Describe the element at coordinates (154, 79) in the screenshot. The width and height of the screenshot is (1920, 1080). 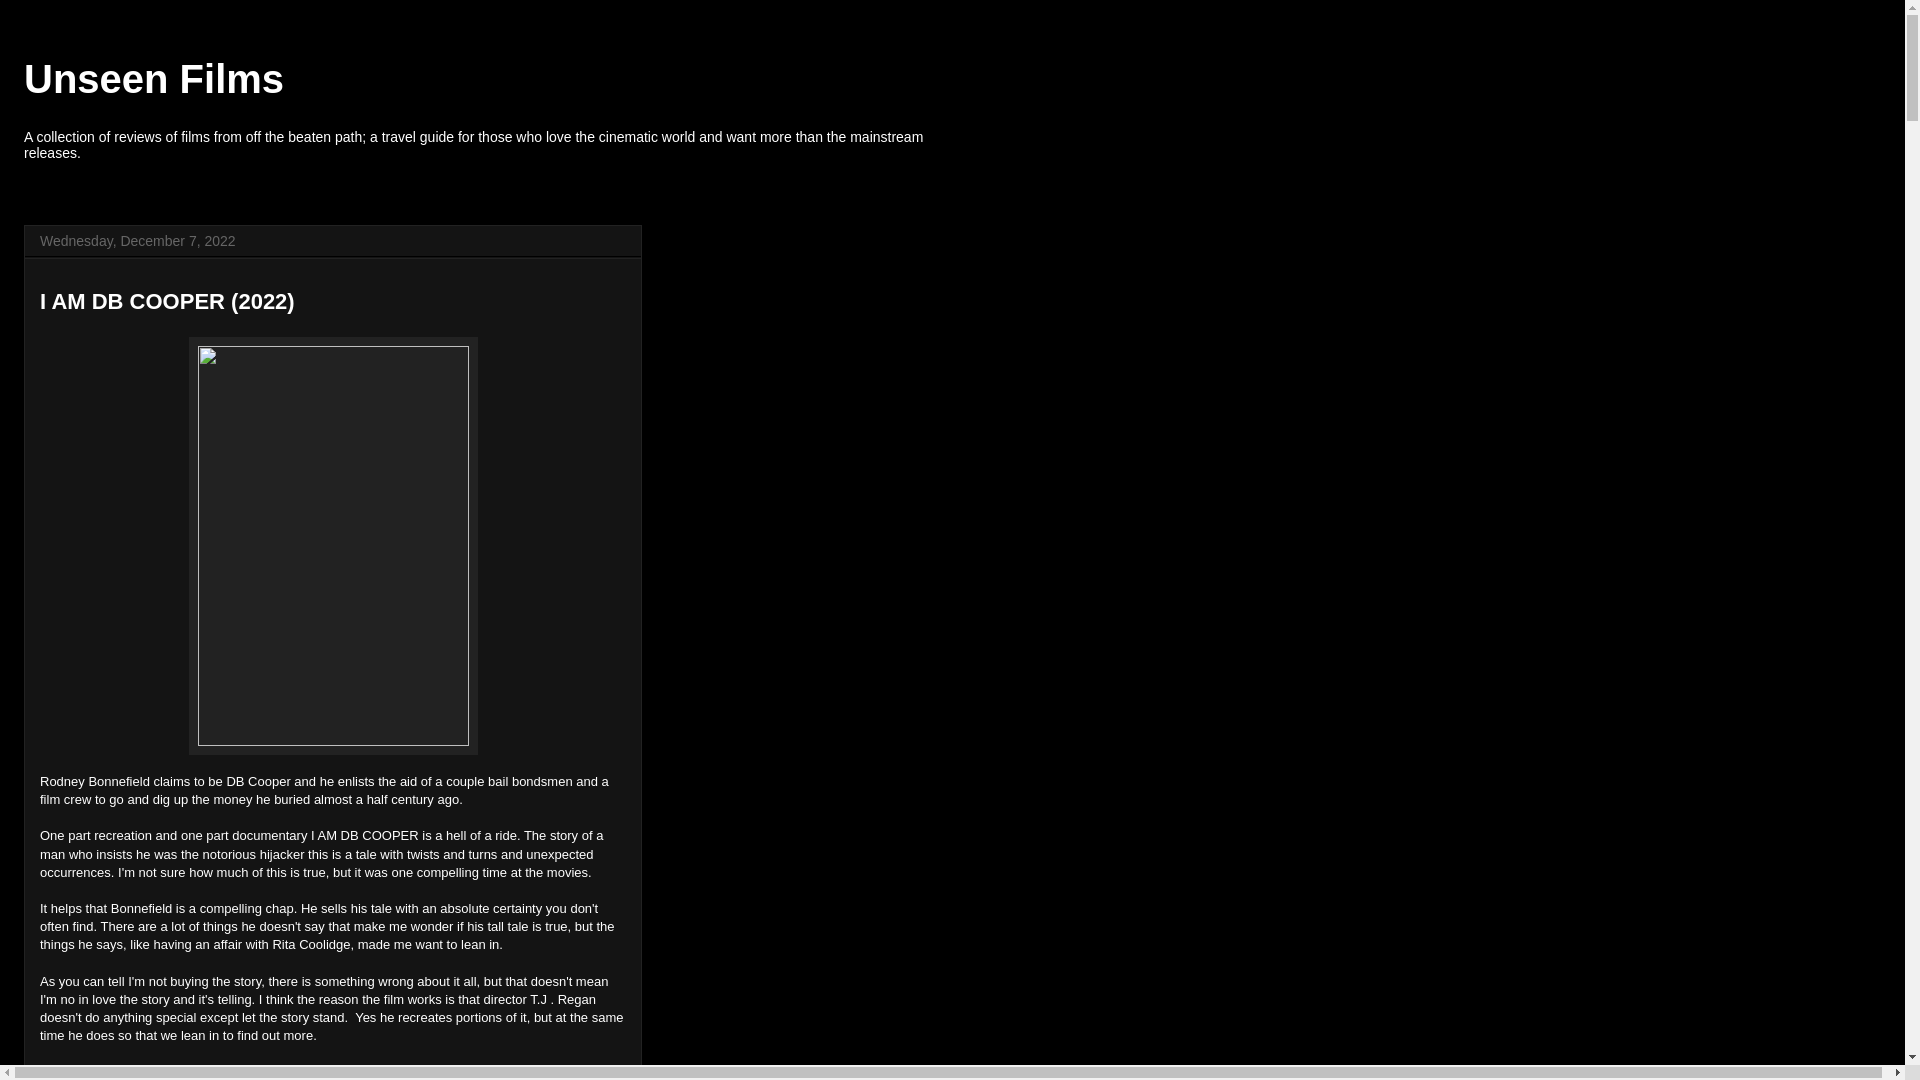
I see `Unseen Films` at that location.